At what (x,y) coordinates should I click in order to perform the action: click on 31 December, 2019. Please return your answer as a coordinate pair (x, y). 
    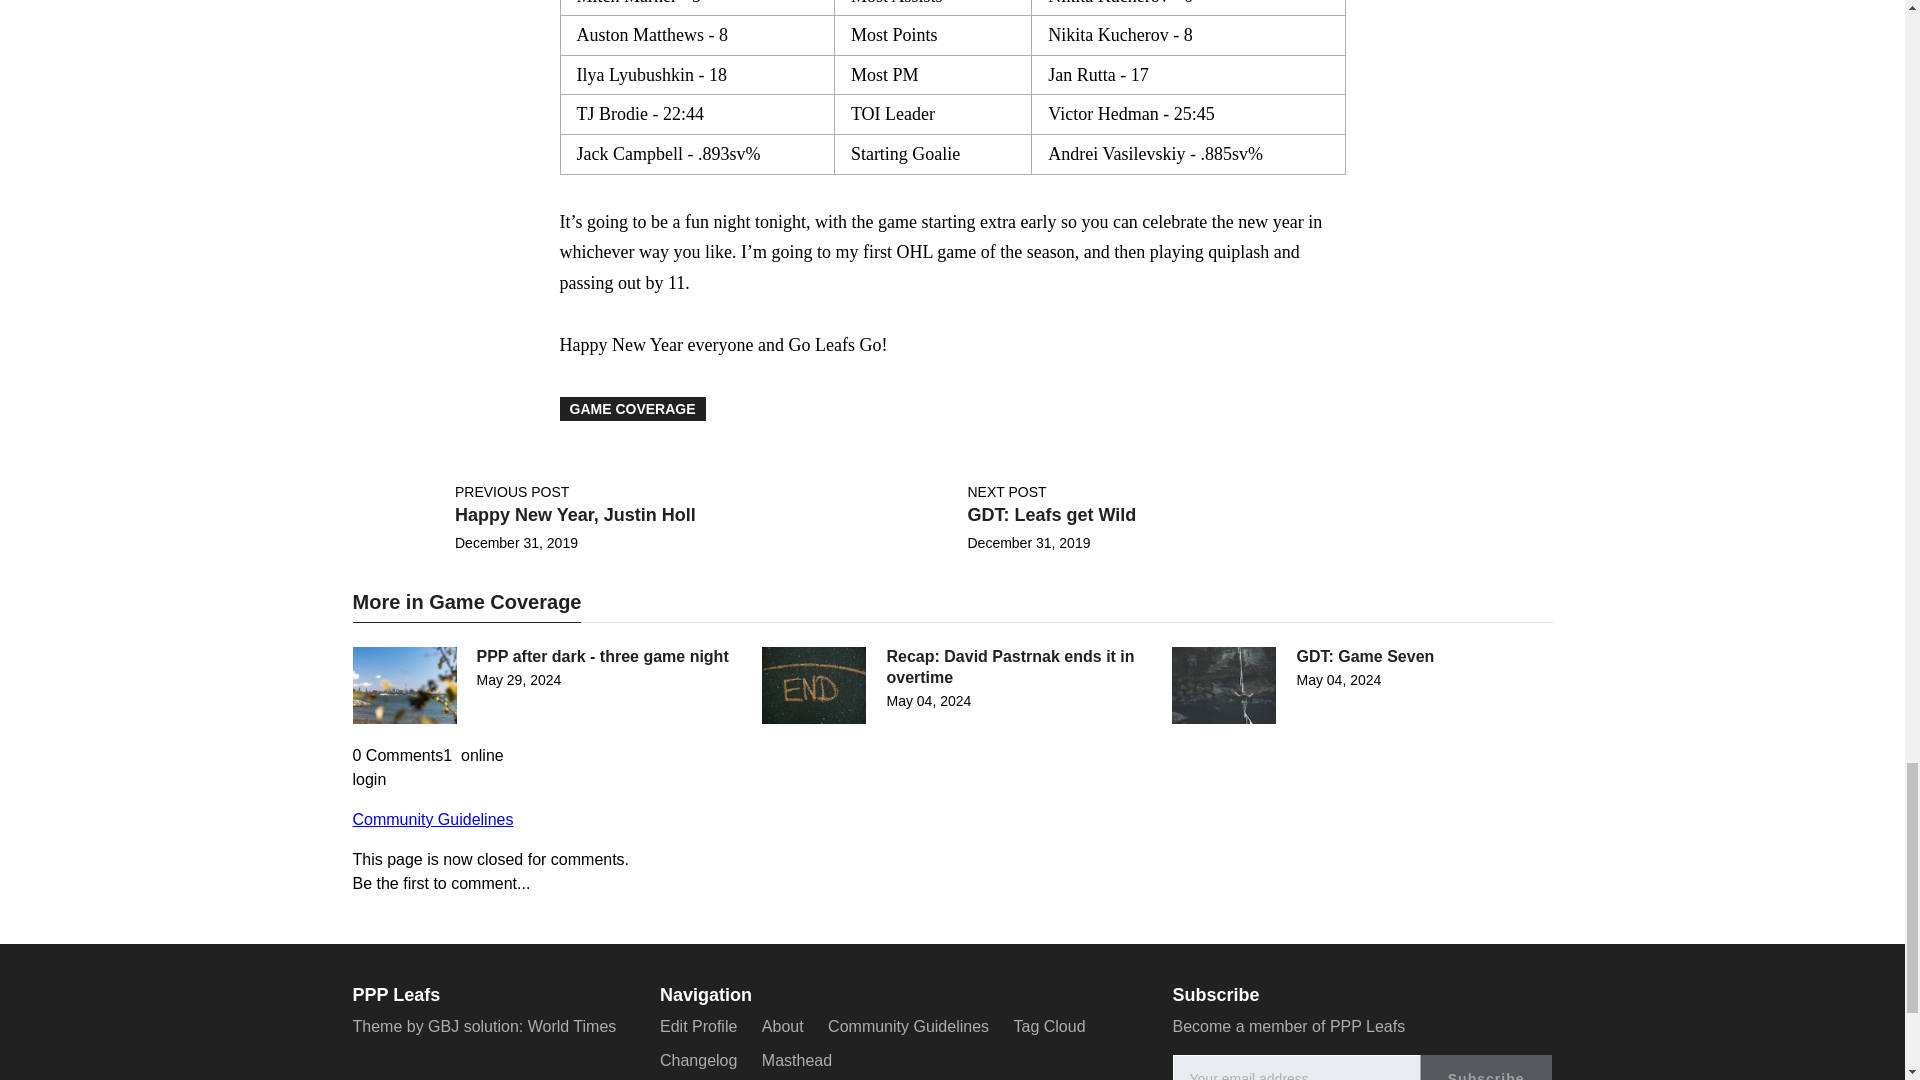
    Looking at the image, I should click on (1028, 542).